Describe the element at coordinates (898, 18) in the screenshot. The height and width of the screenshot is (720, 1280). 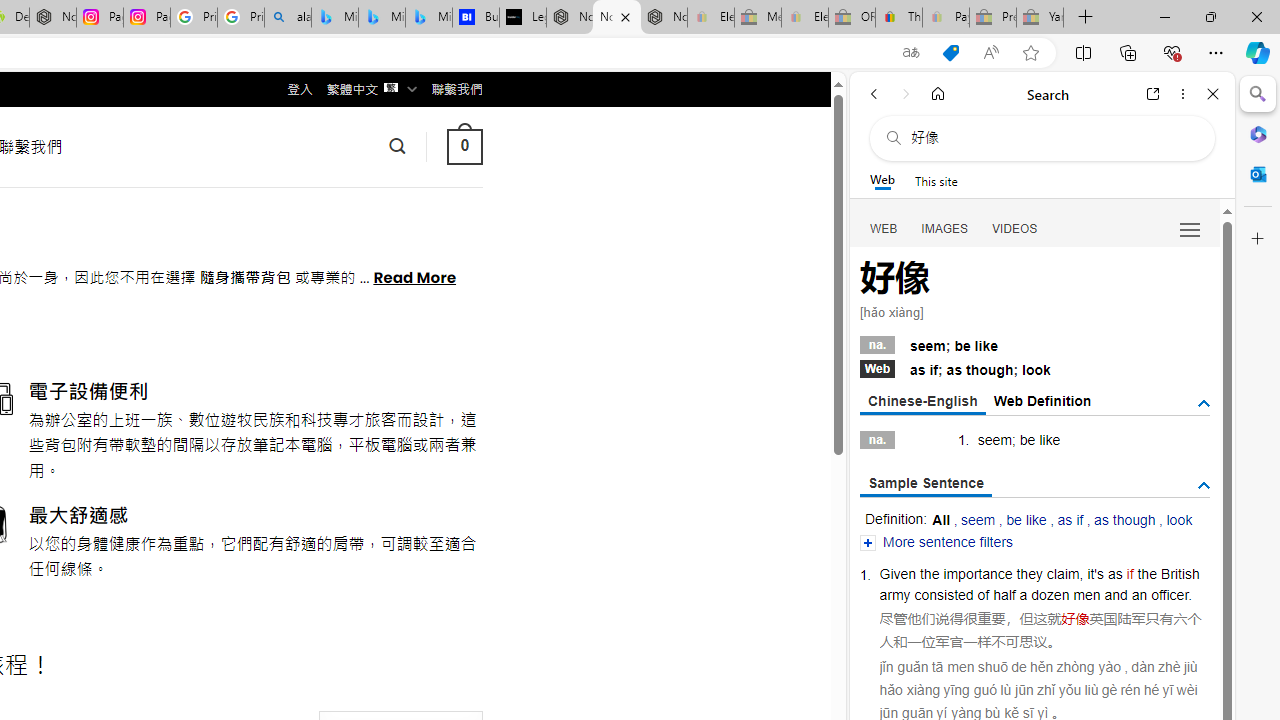
I see `Threats and offensive language policy | eBay` at that location.